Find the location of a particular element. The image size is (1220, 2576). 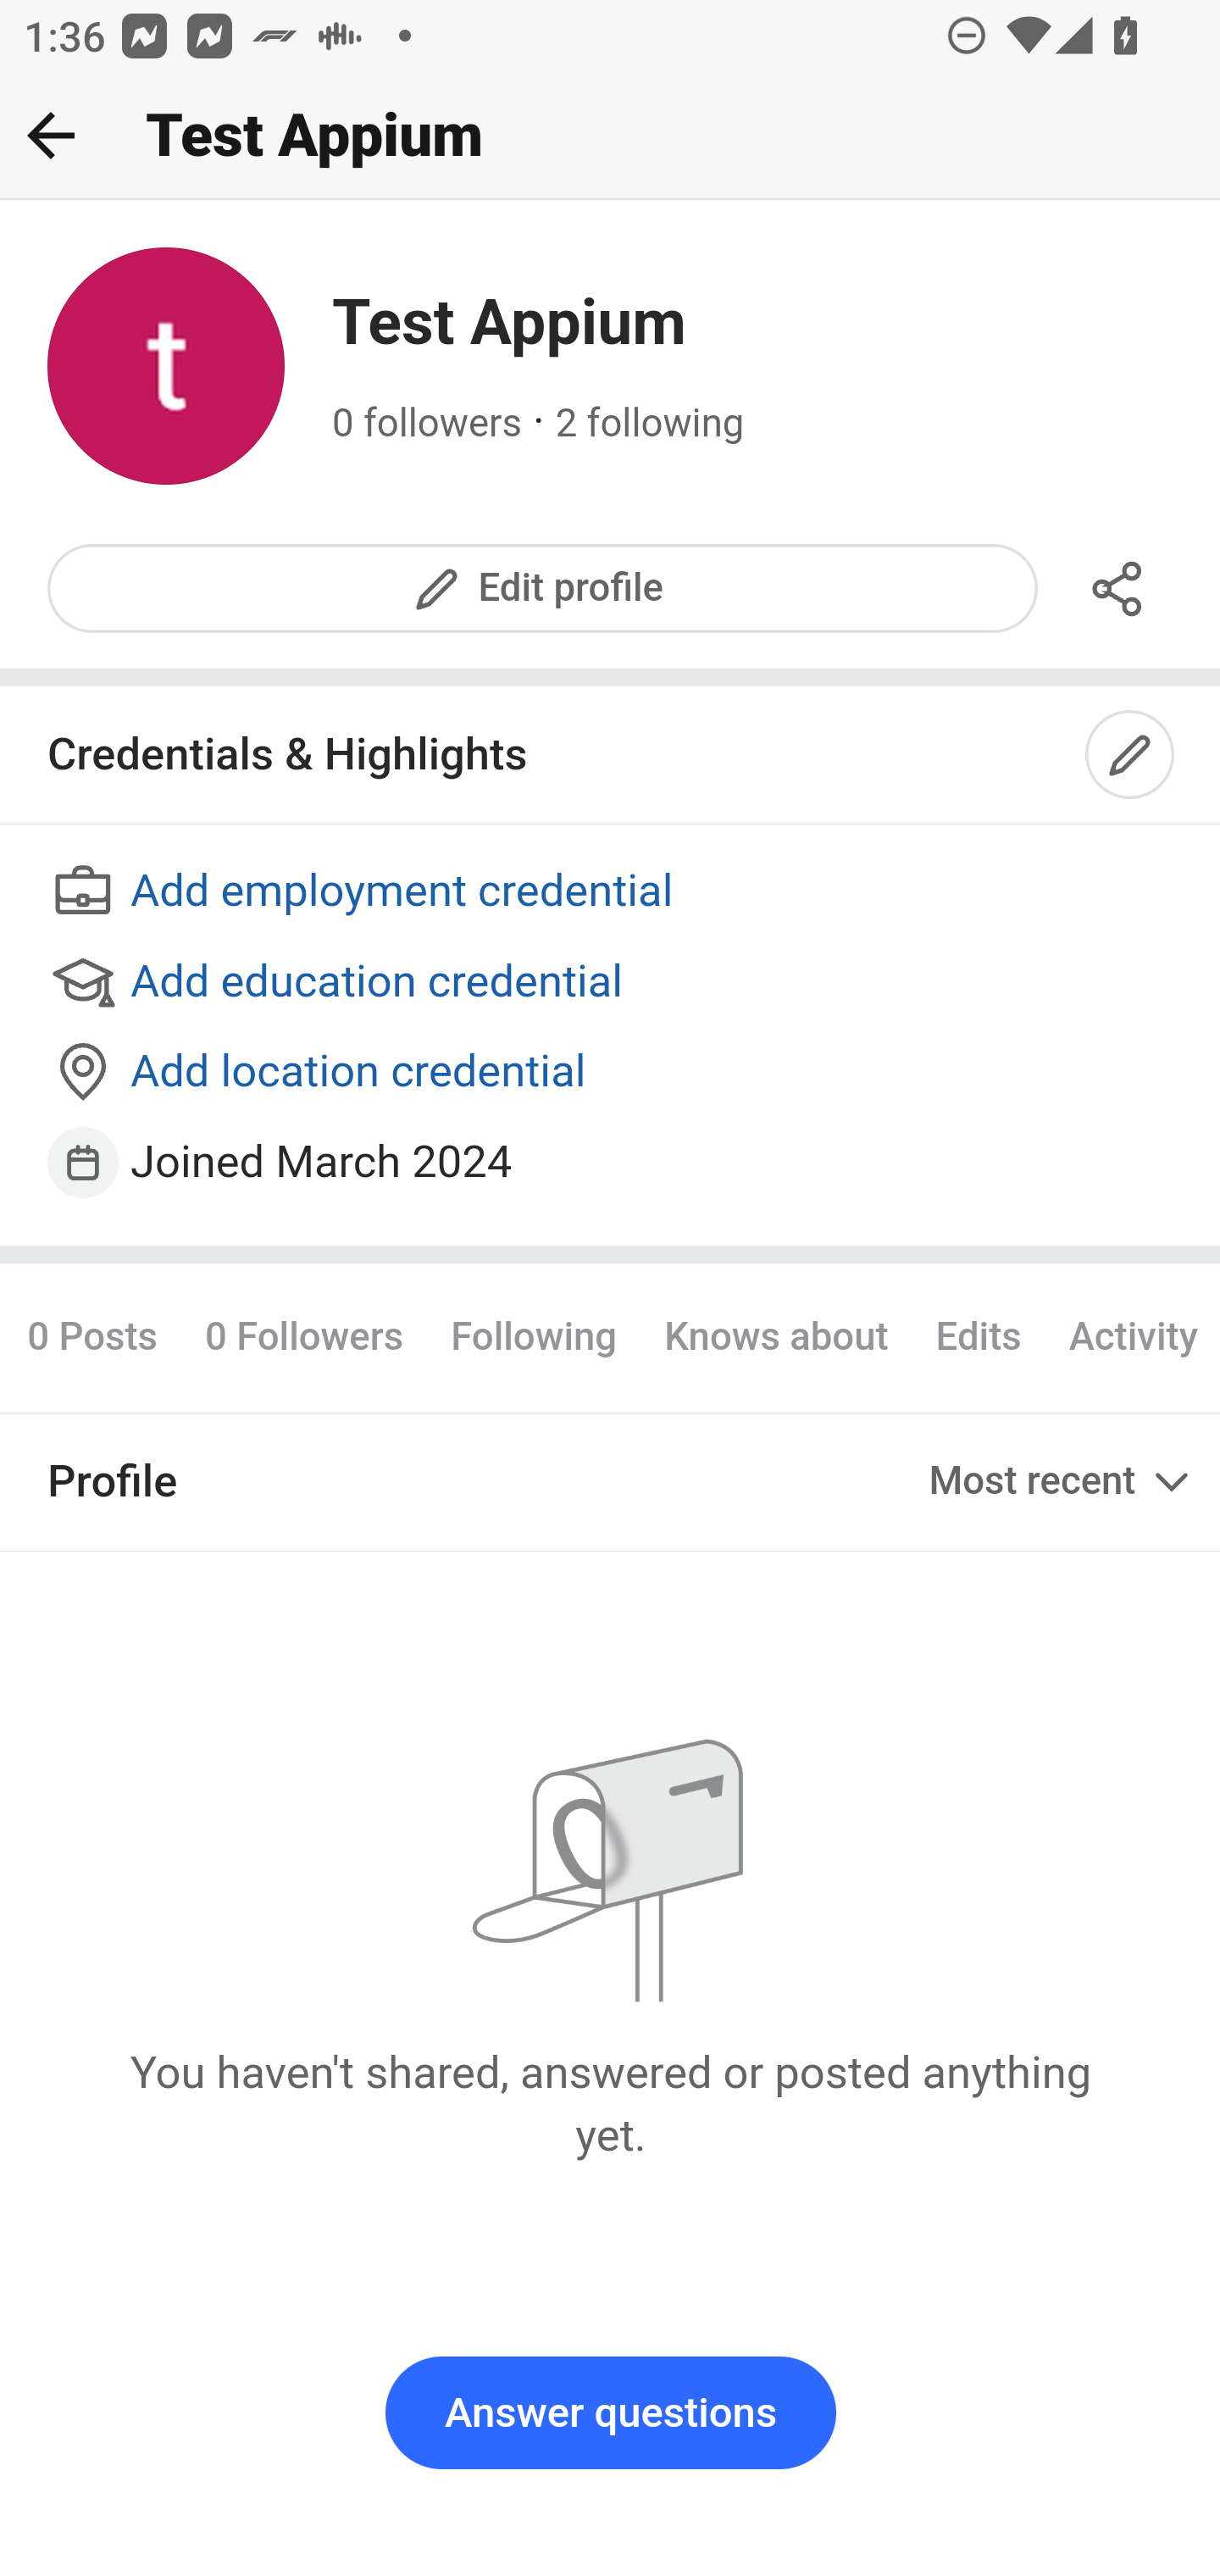

Add employment credential is located at coordinates (612, 893).